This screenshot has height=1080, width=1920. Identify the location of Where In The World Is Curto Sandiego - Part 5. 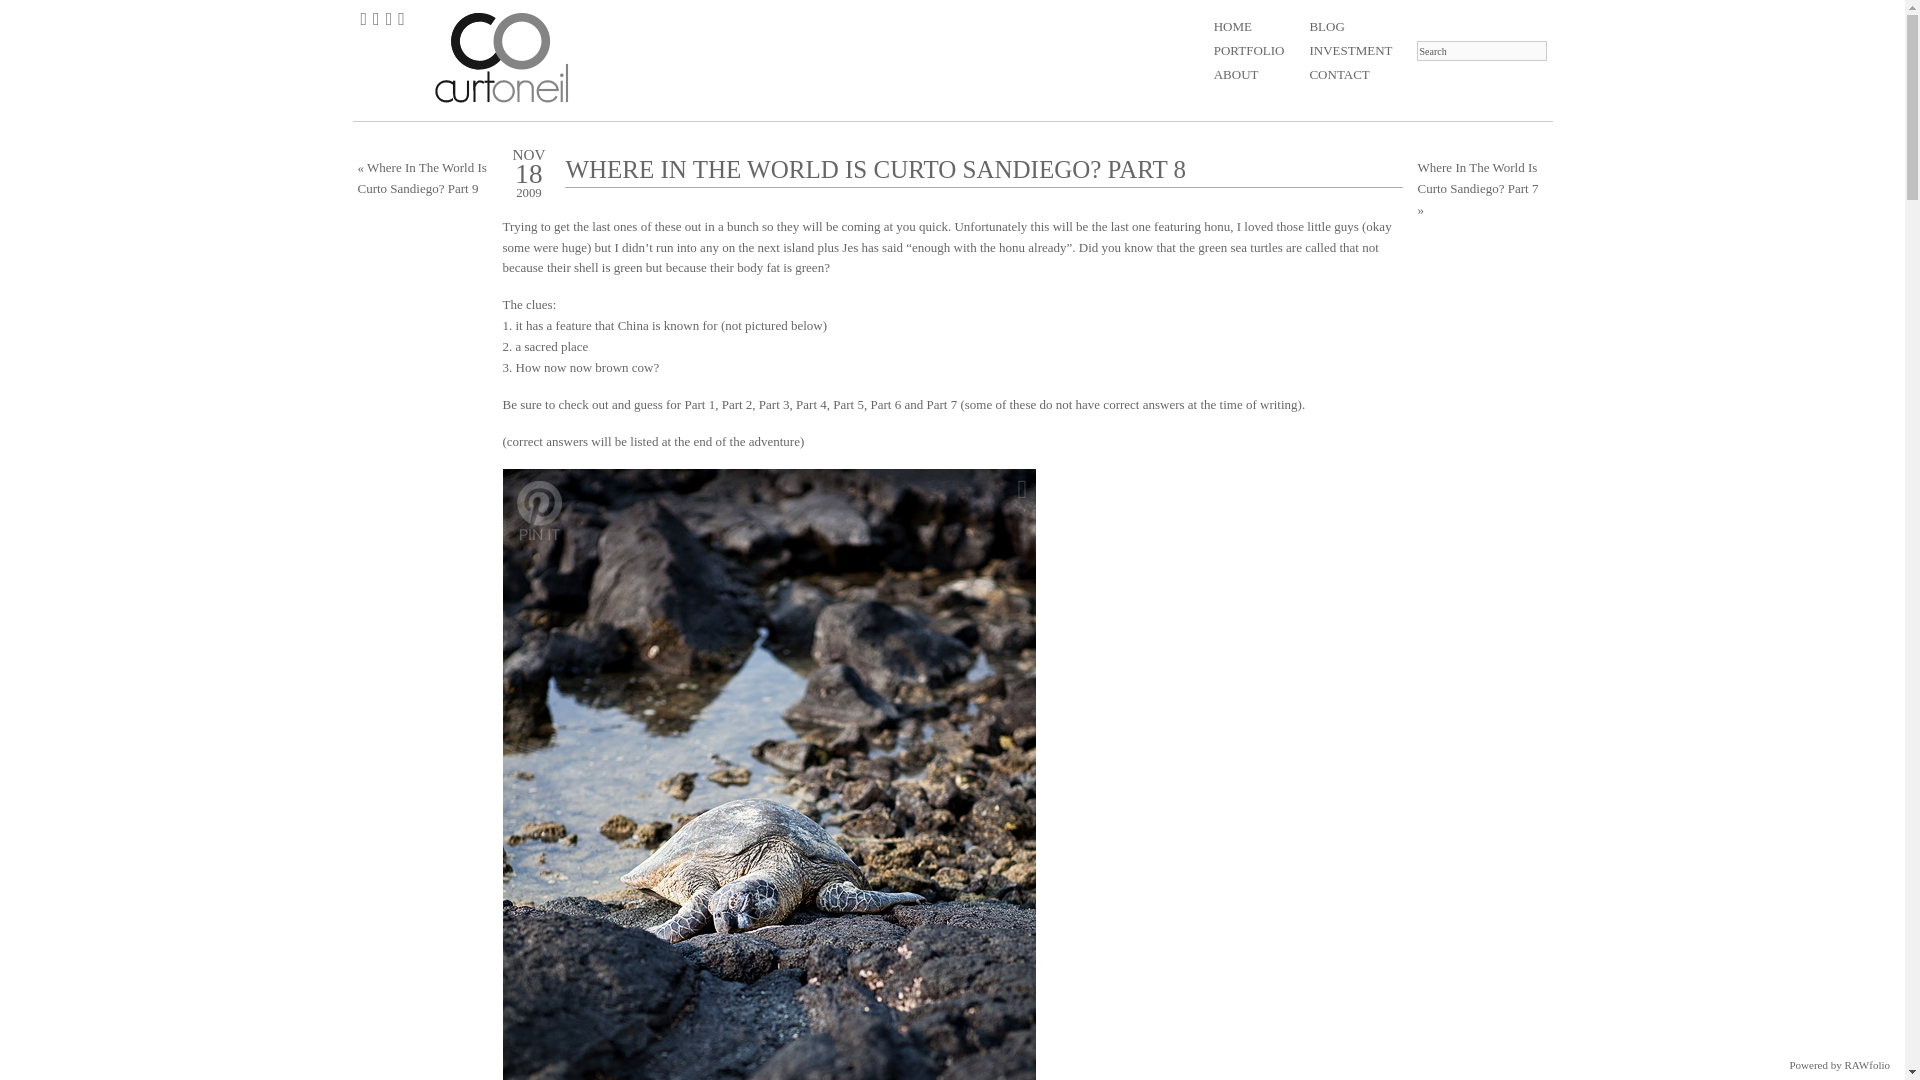
(848, 404).